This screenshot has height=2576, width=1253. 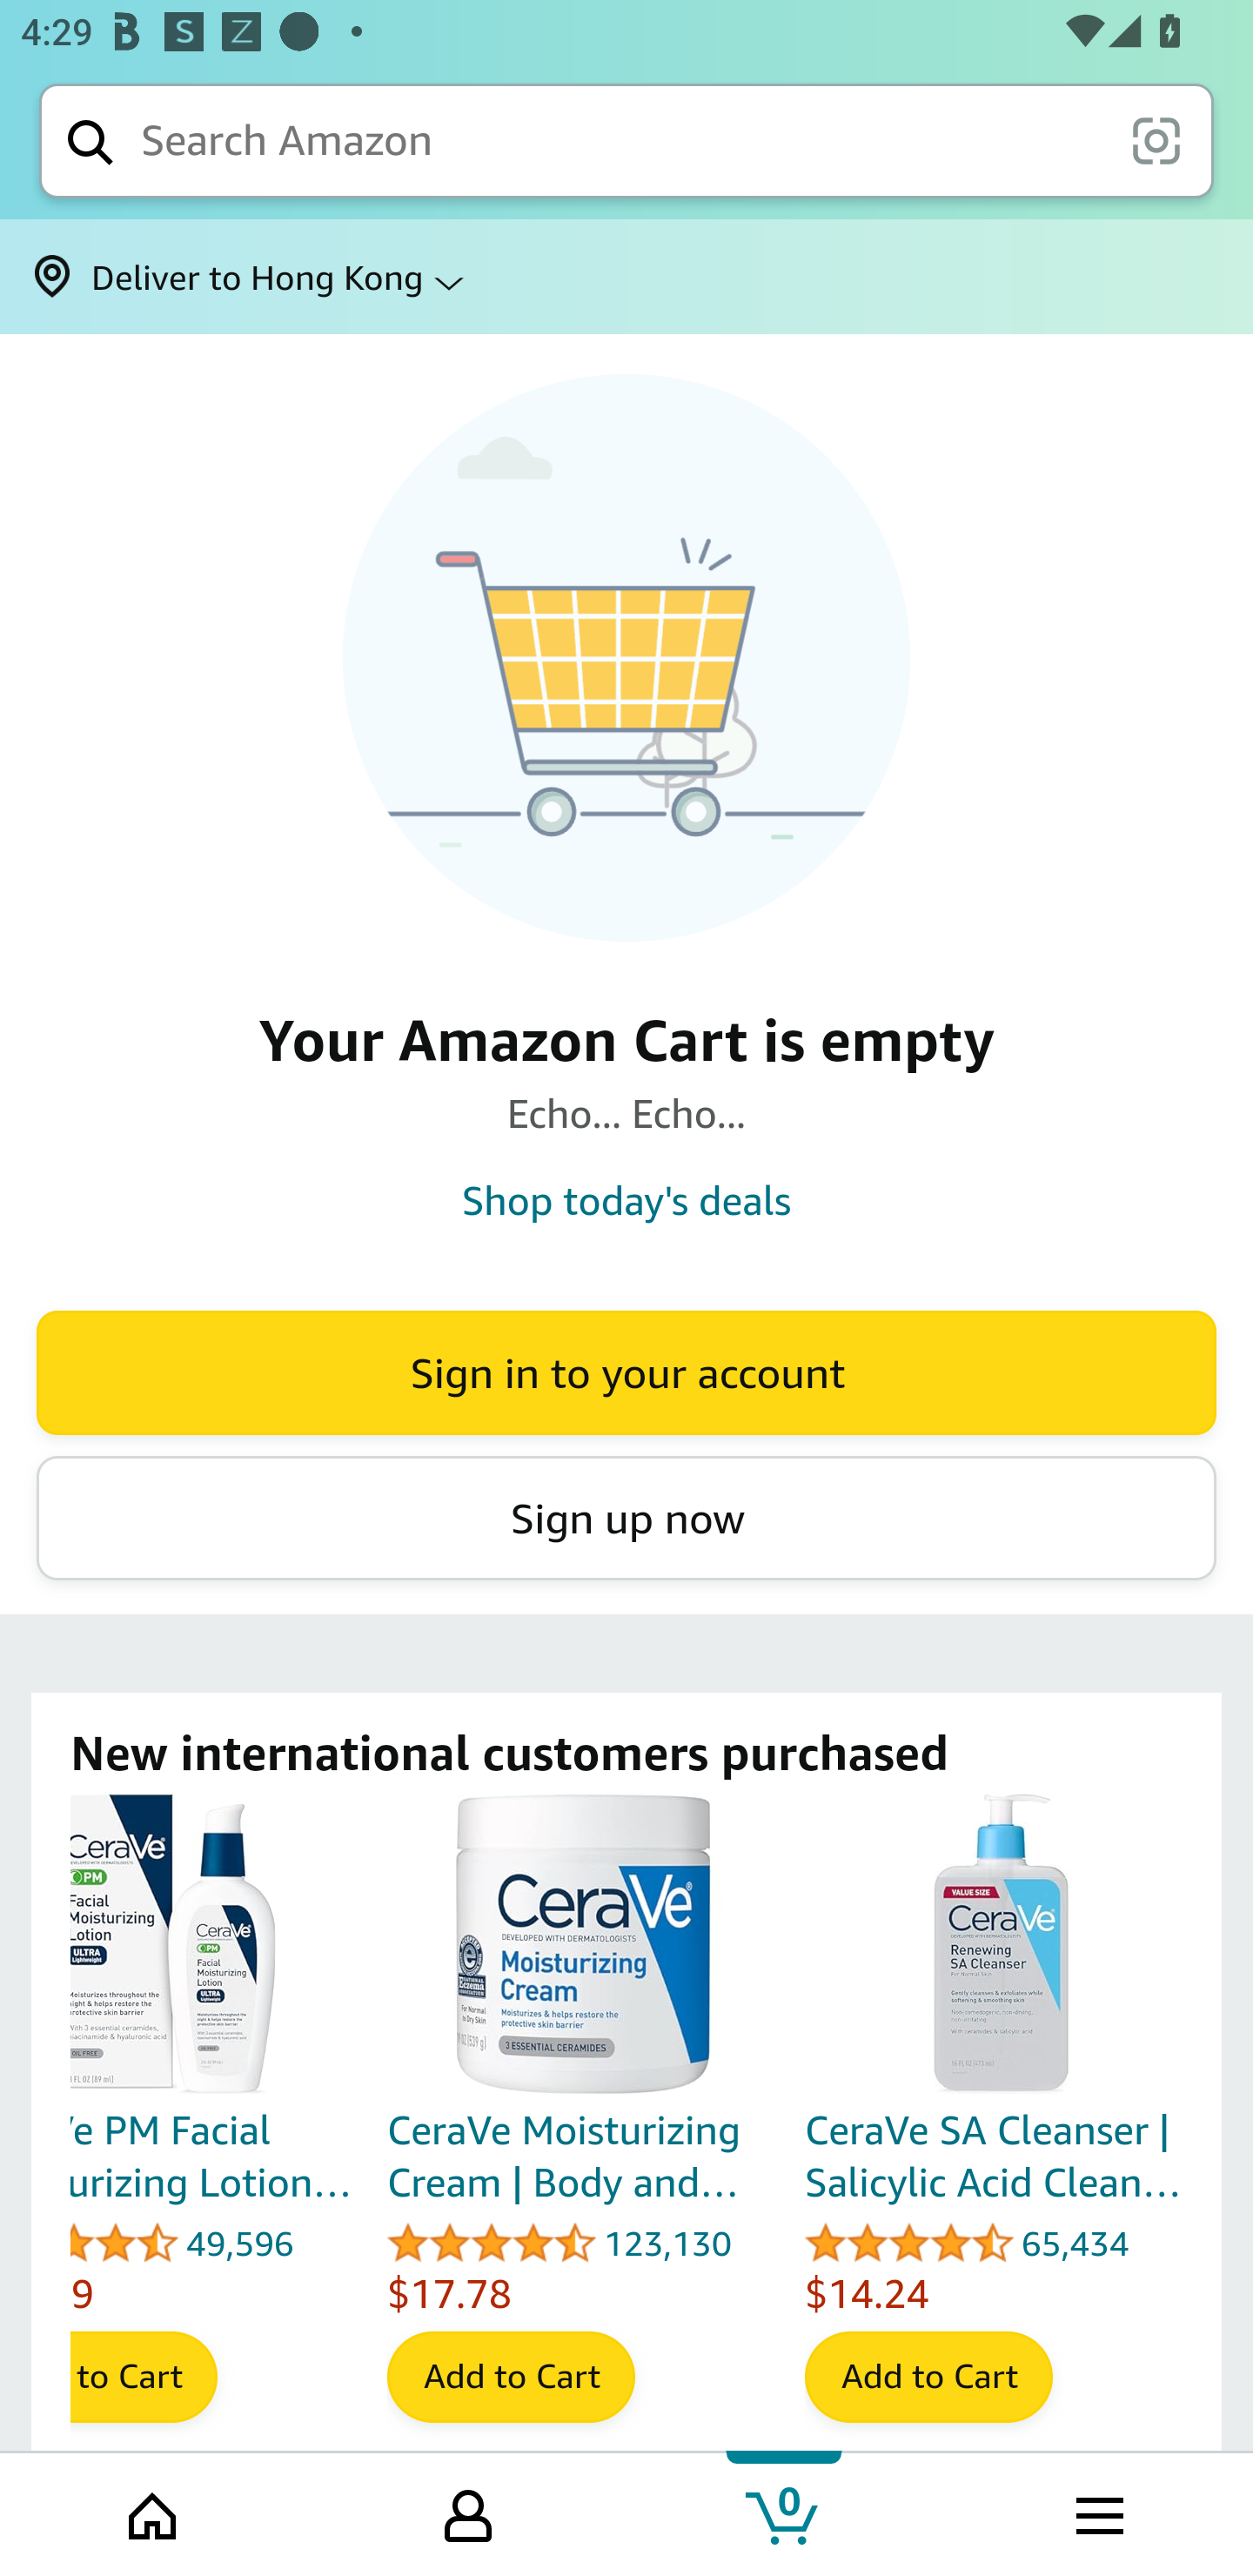 I want to click on Your Amazon.com Tab 2 of 4, so click(x=468, y=2512).